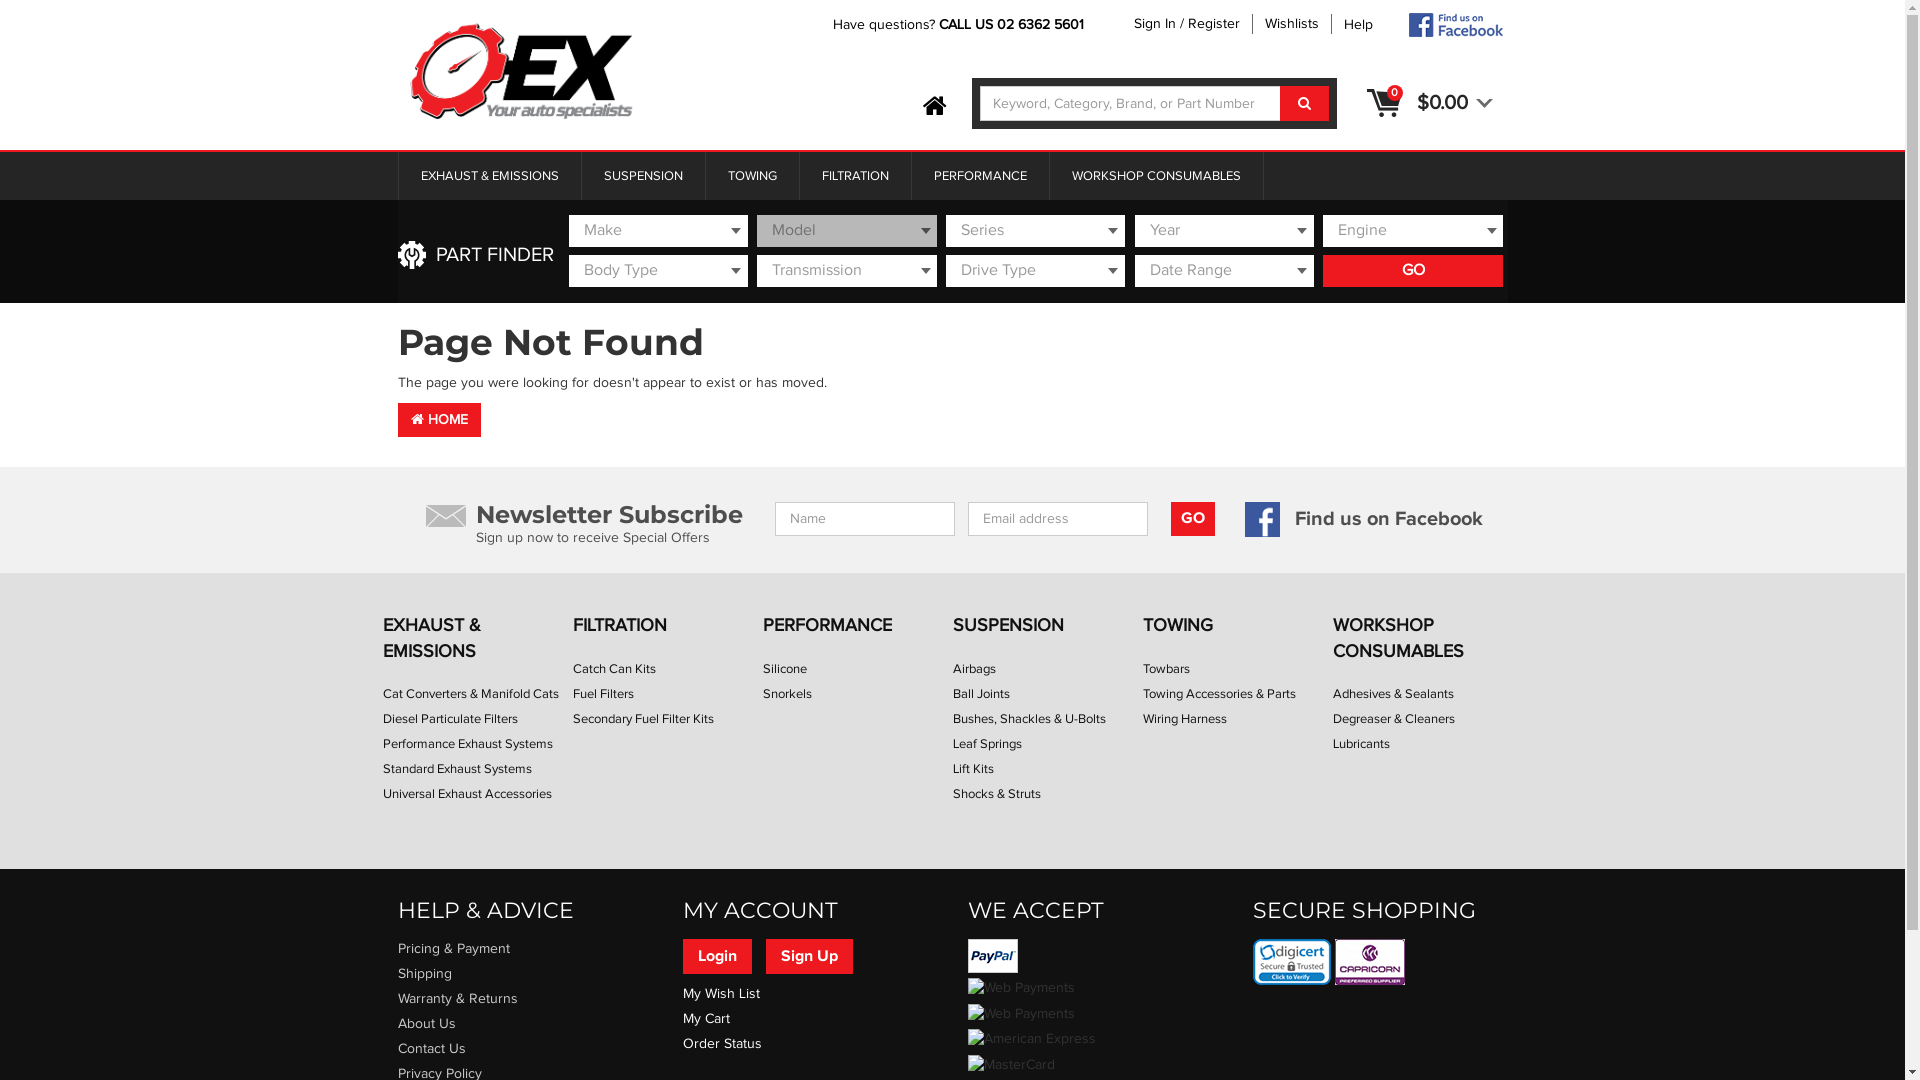  What do you see at coordinates (752, 176) in the screenshot?
I see `TOWING` at bounding box center [752, 176].